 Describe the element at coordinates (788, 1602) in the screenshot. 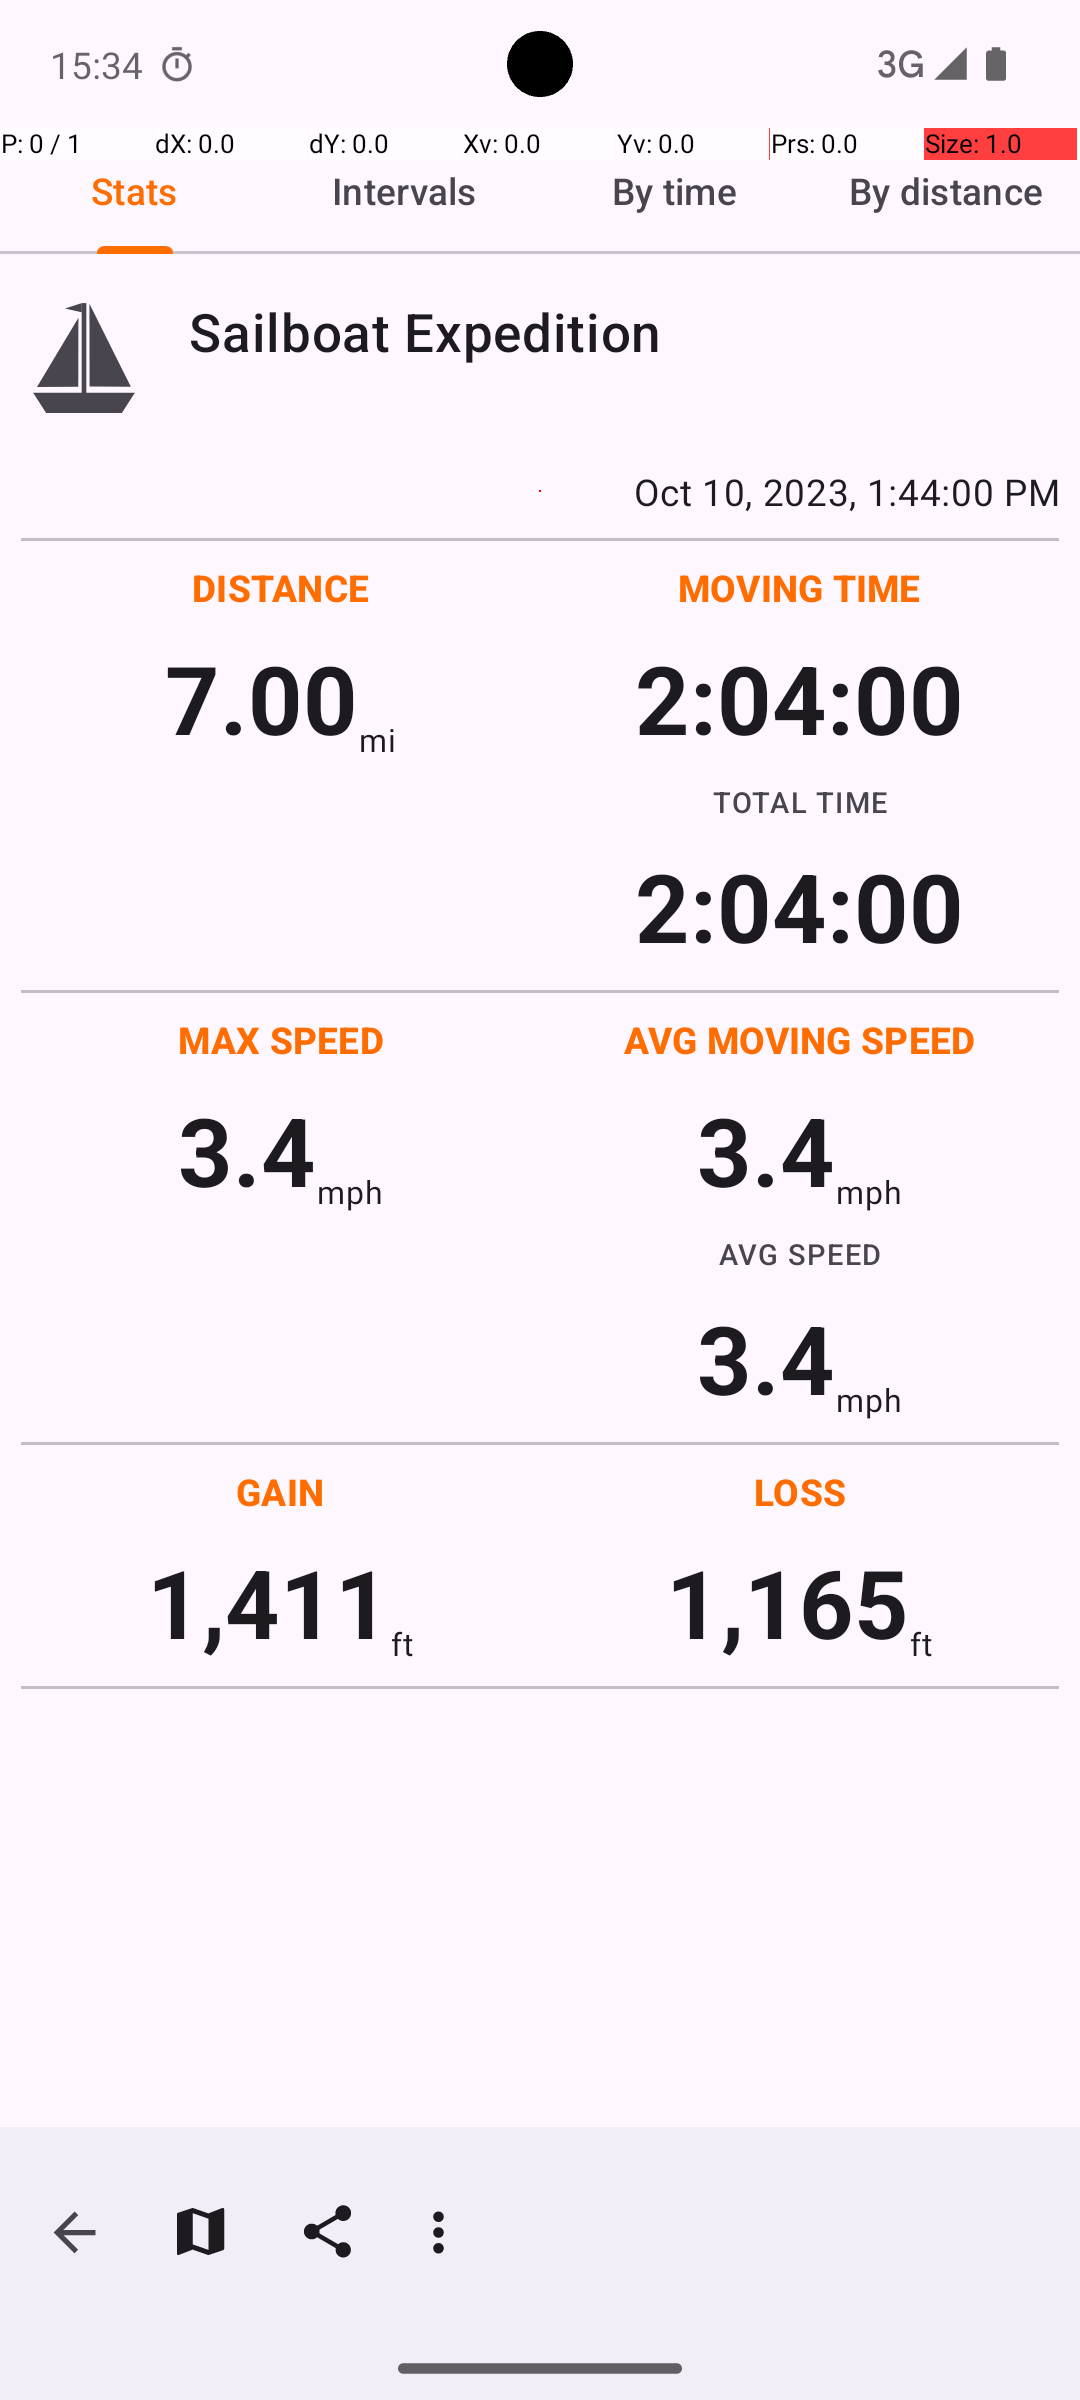

I see `1,165` at that location.